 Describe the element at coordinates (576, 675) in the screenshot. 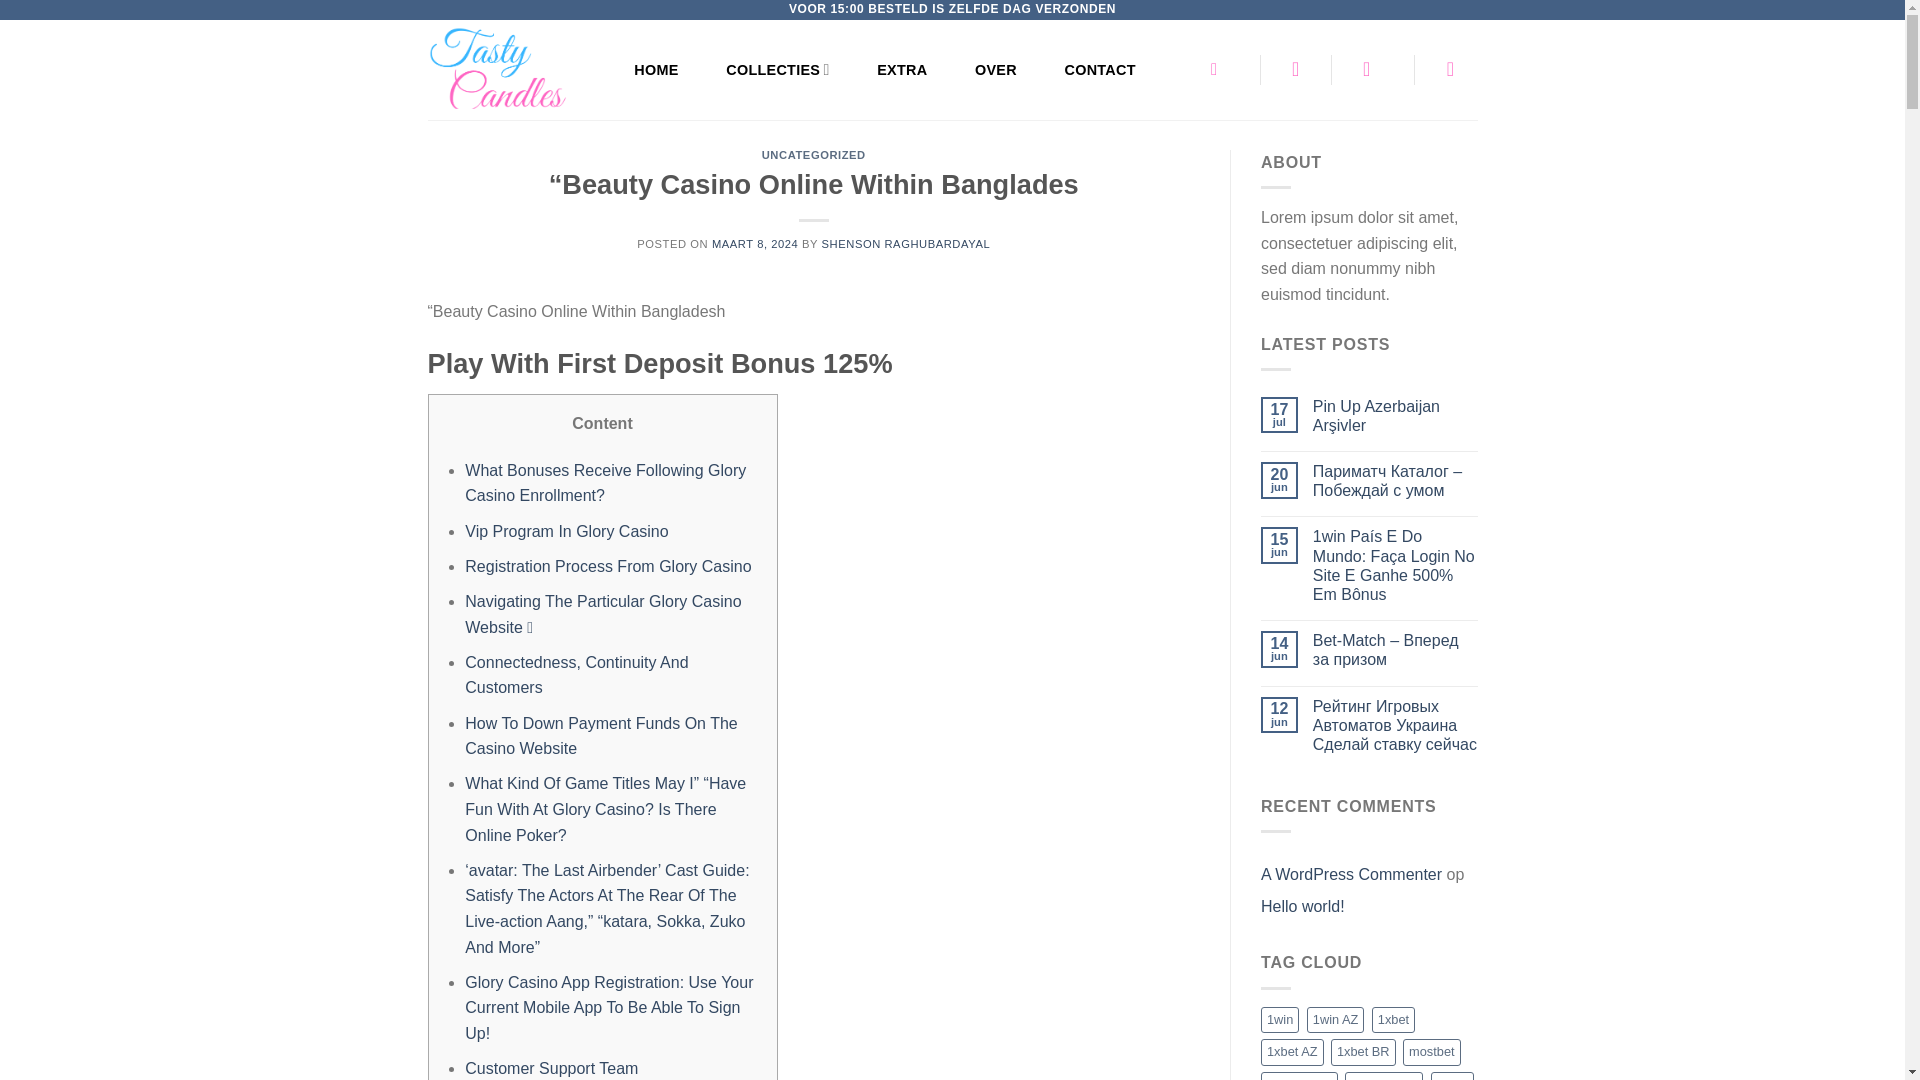

I see `Connectedness, Continuity And Customers` at that location.